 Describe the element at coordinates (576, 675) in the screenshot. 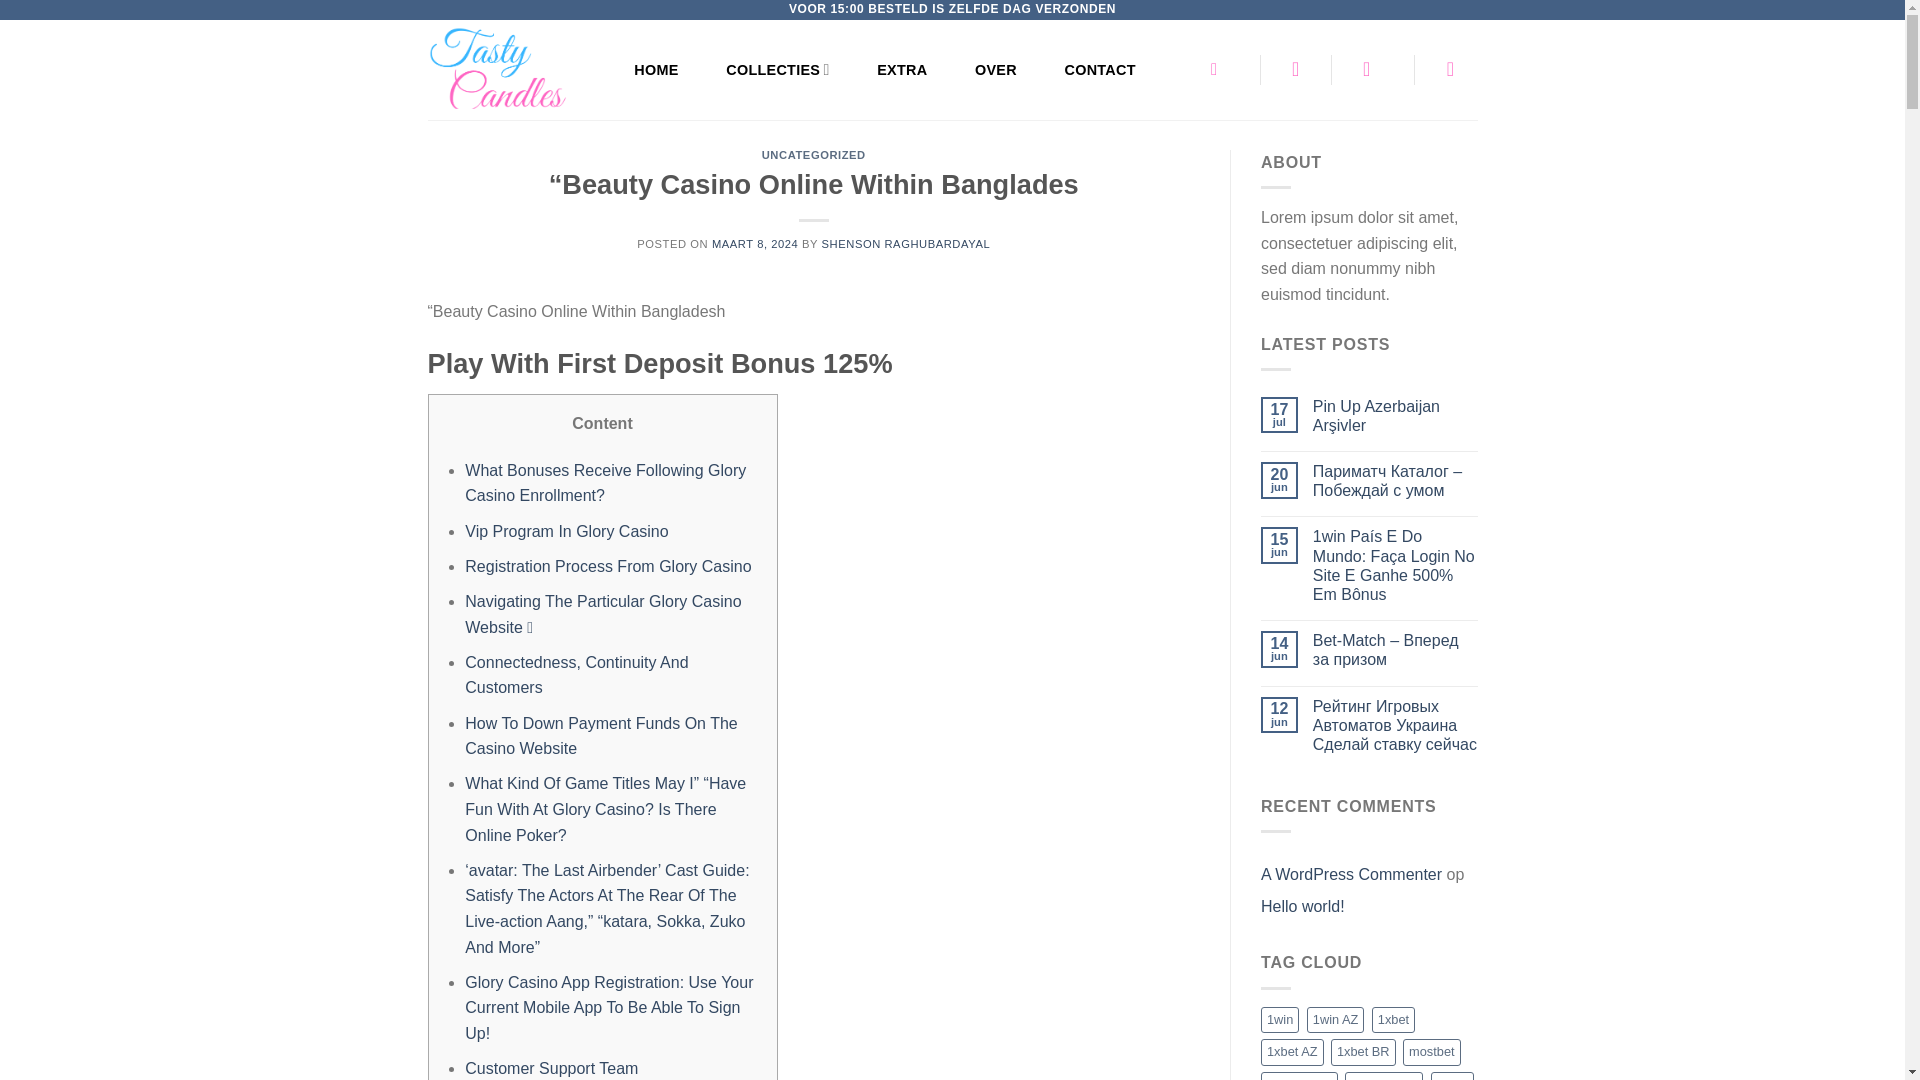

I see `Connectedness, Continuity And Customers` at that location.